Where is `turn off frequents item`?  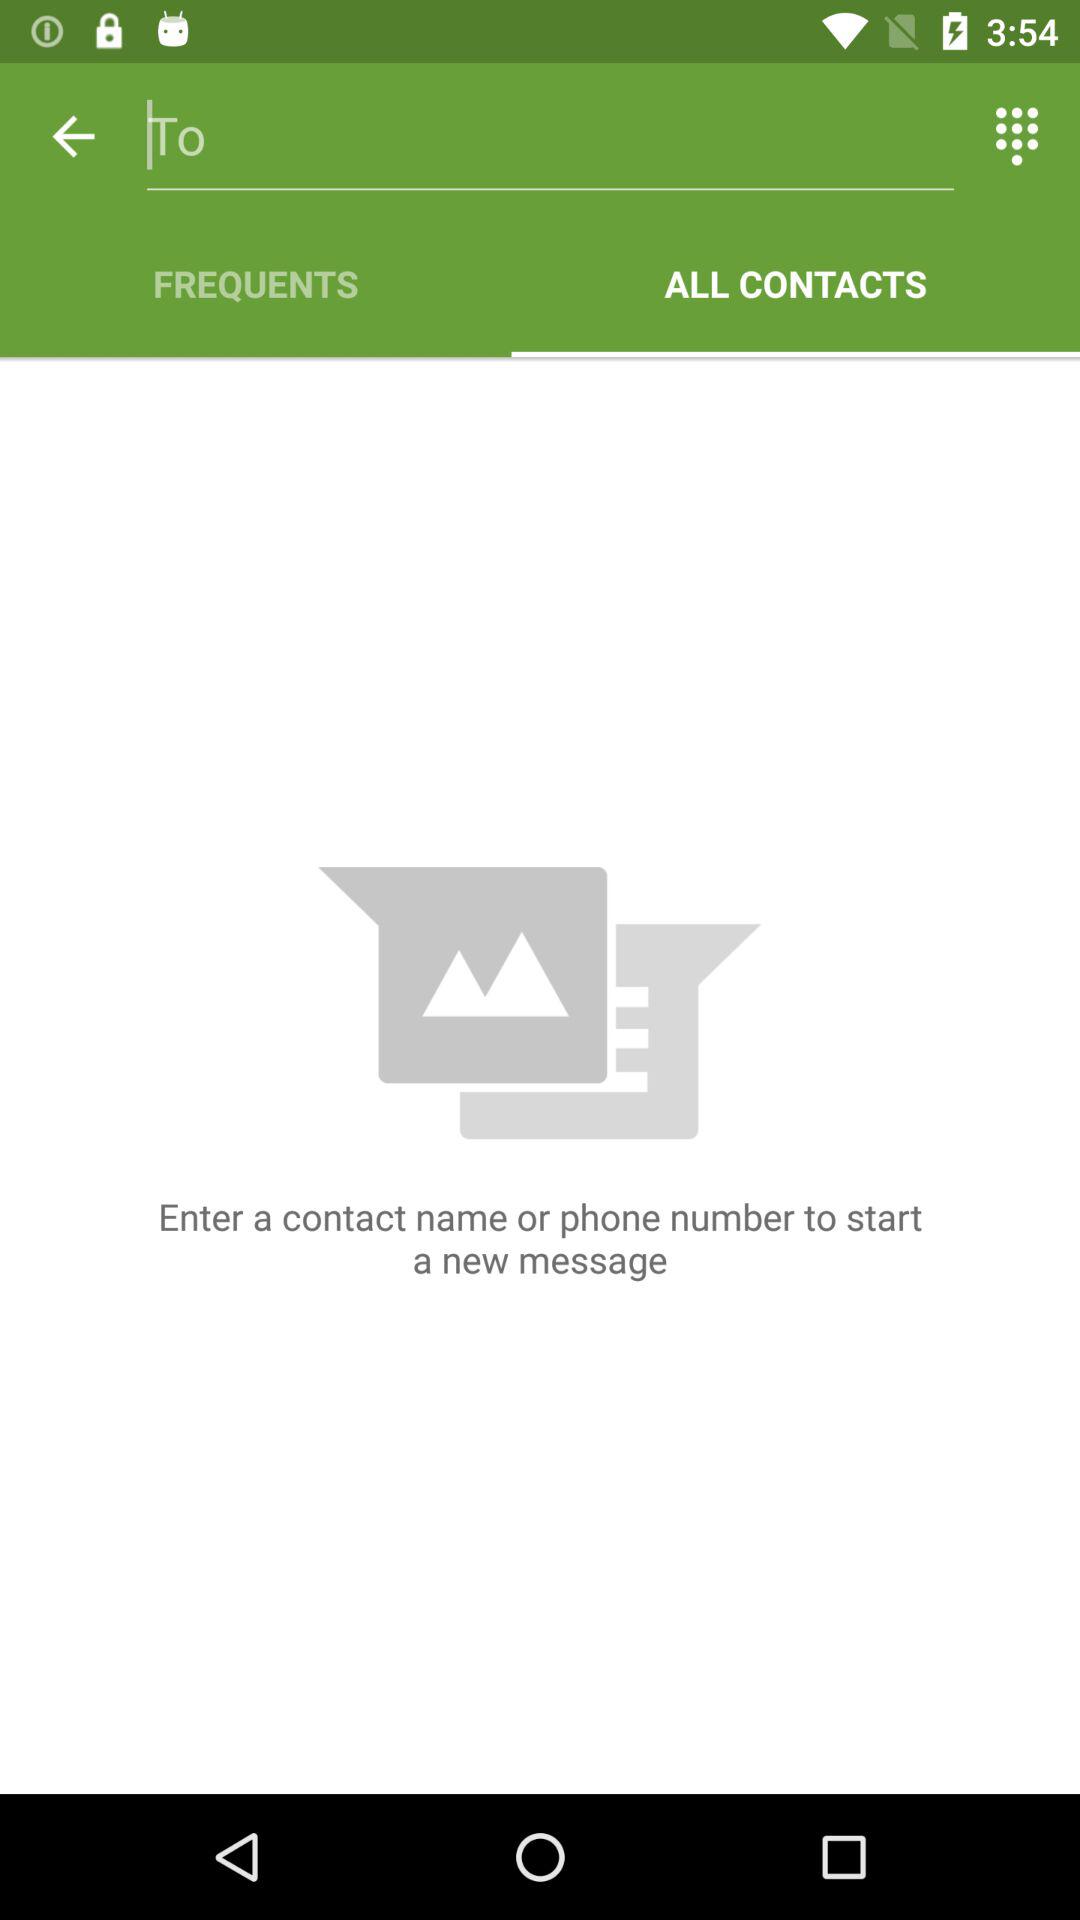 turn off frequents item is located at coordinates (256, 283).